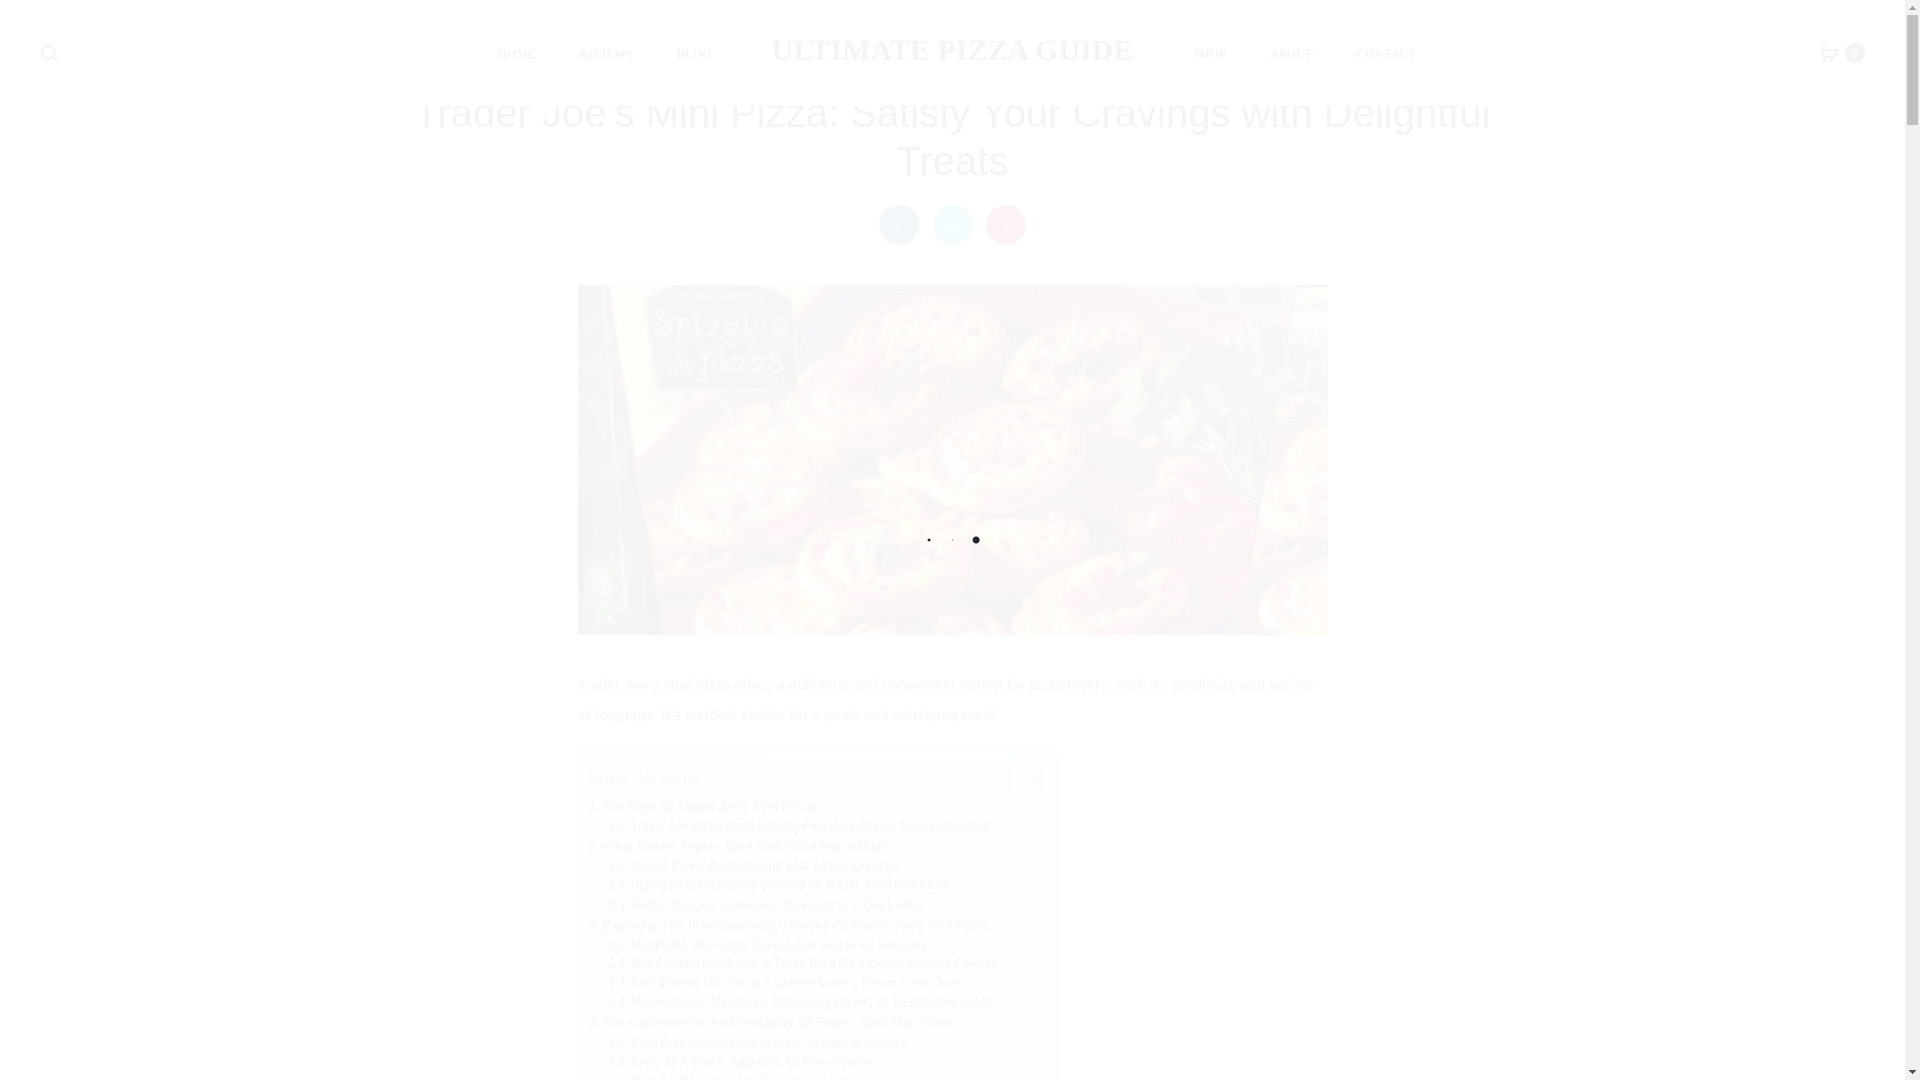 Image resolution: width=1920 pixels, height=1080 pixels. Describe the element at coordinates (738, 1076) in the screenshot. I see `Ideal For Solo Dining Or Entertaining Guests` at that location.